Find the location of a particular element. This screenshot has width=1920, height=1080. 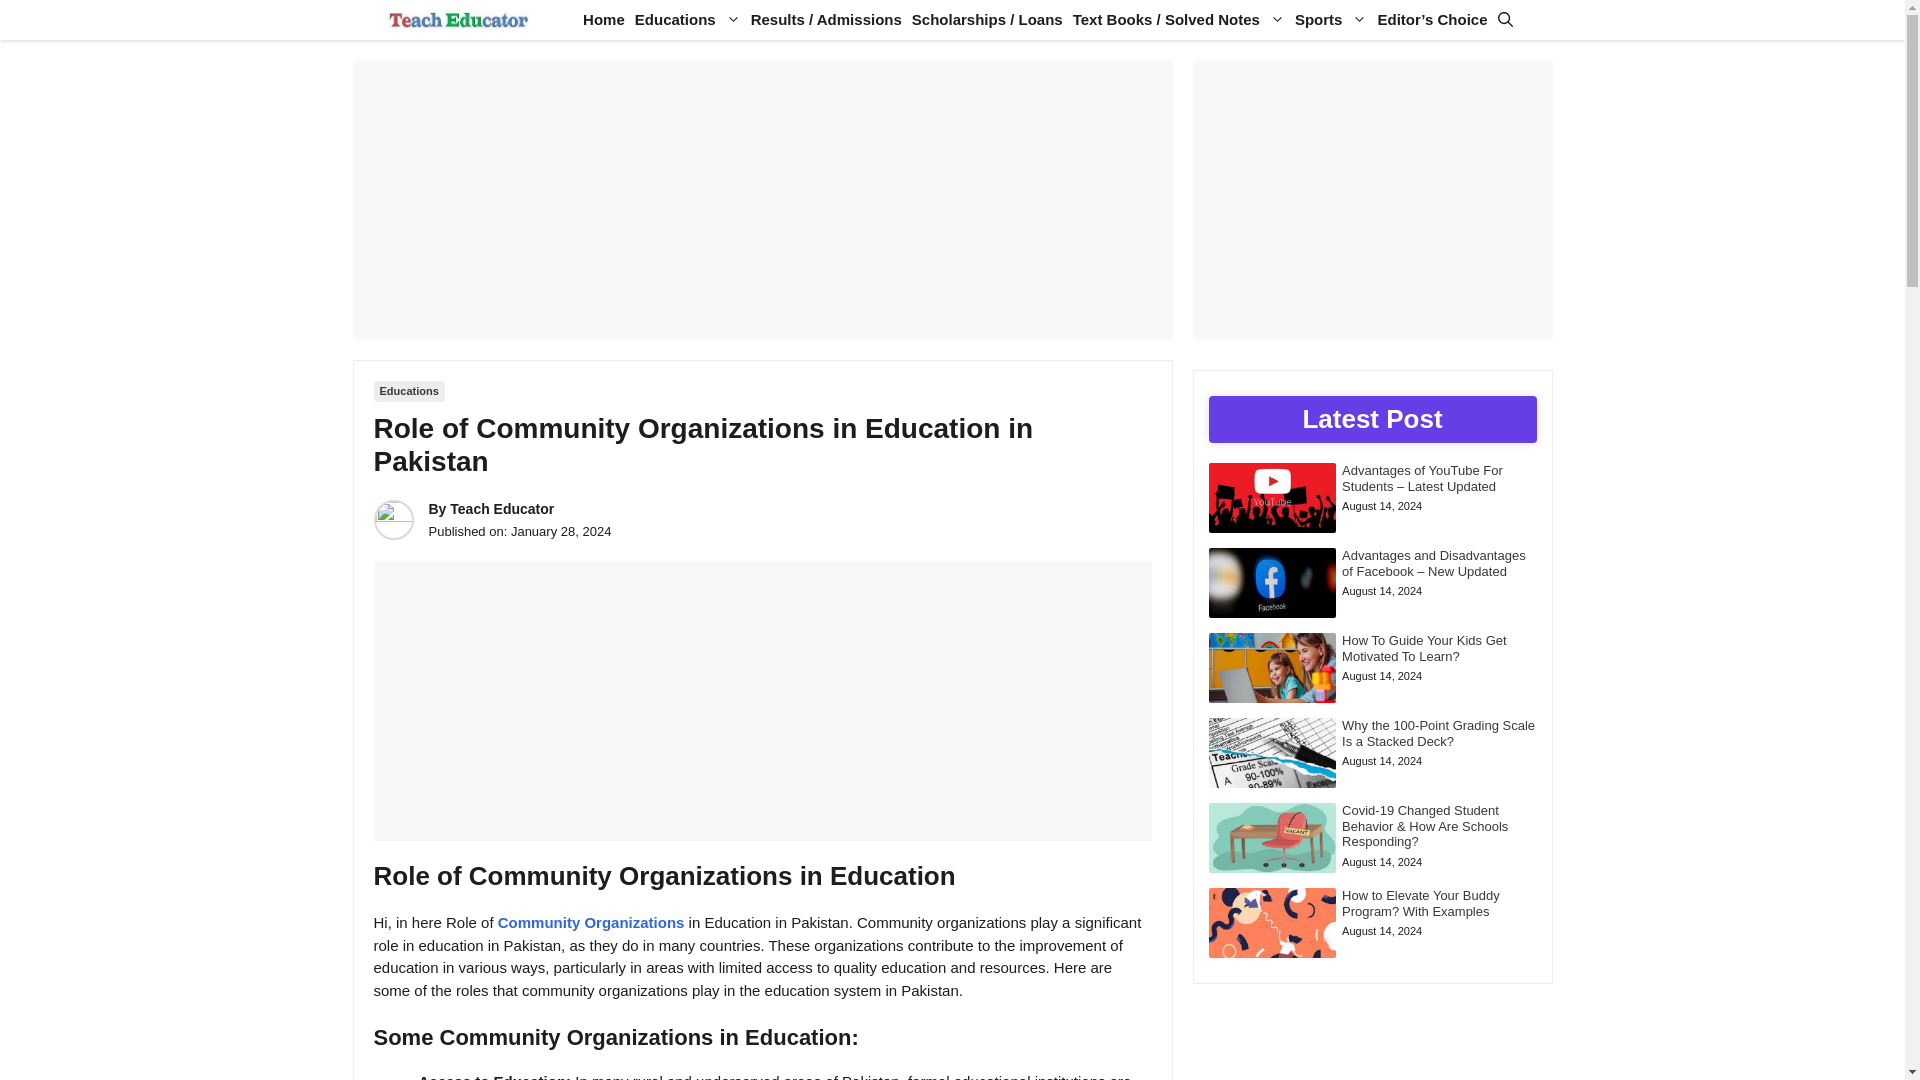

Community Organizations is located at coordinates (591, 922).